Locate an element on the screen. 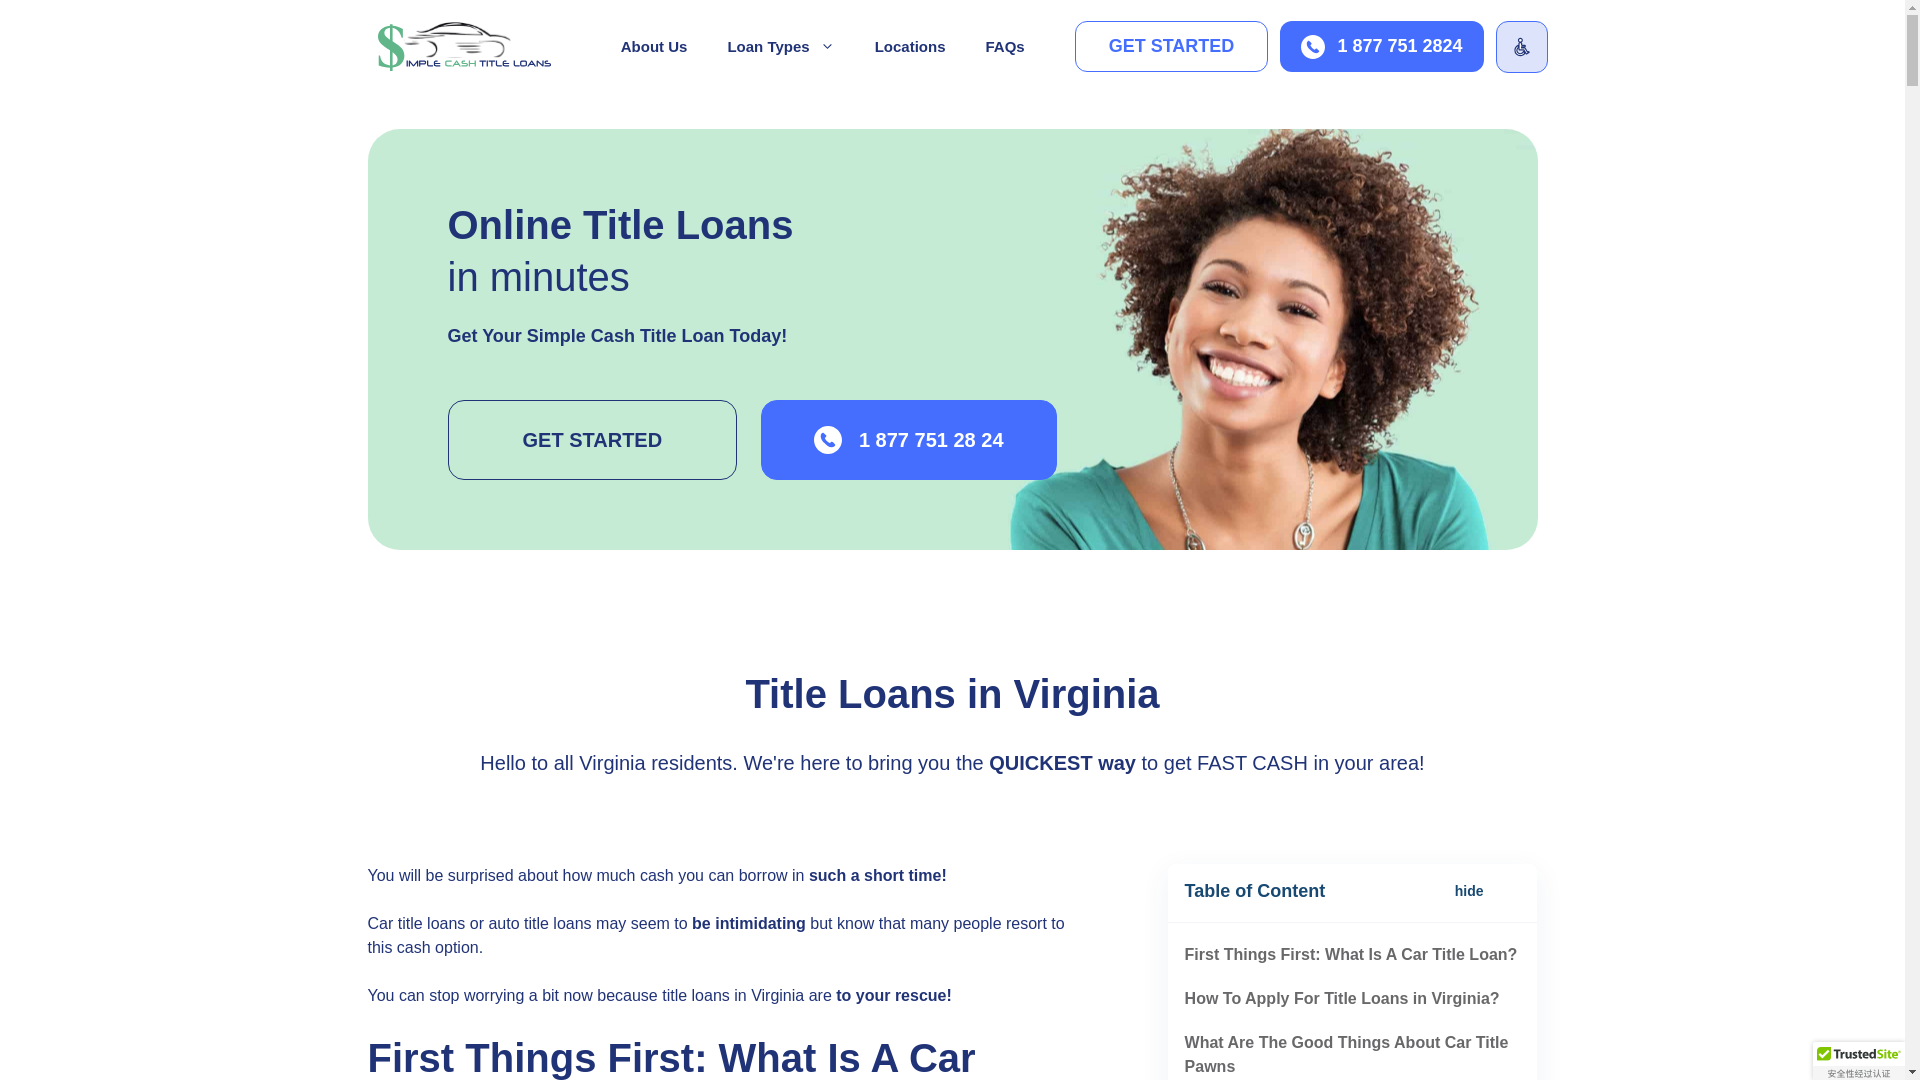 This screenshot has width=1920, height=1080. Locations is located at coordinates (910, 46).